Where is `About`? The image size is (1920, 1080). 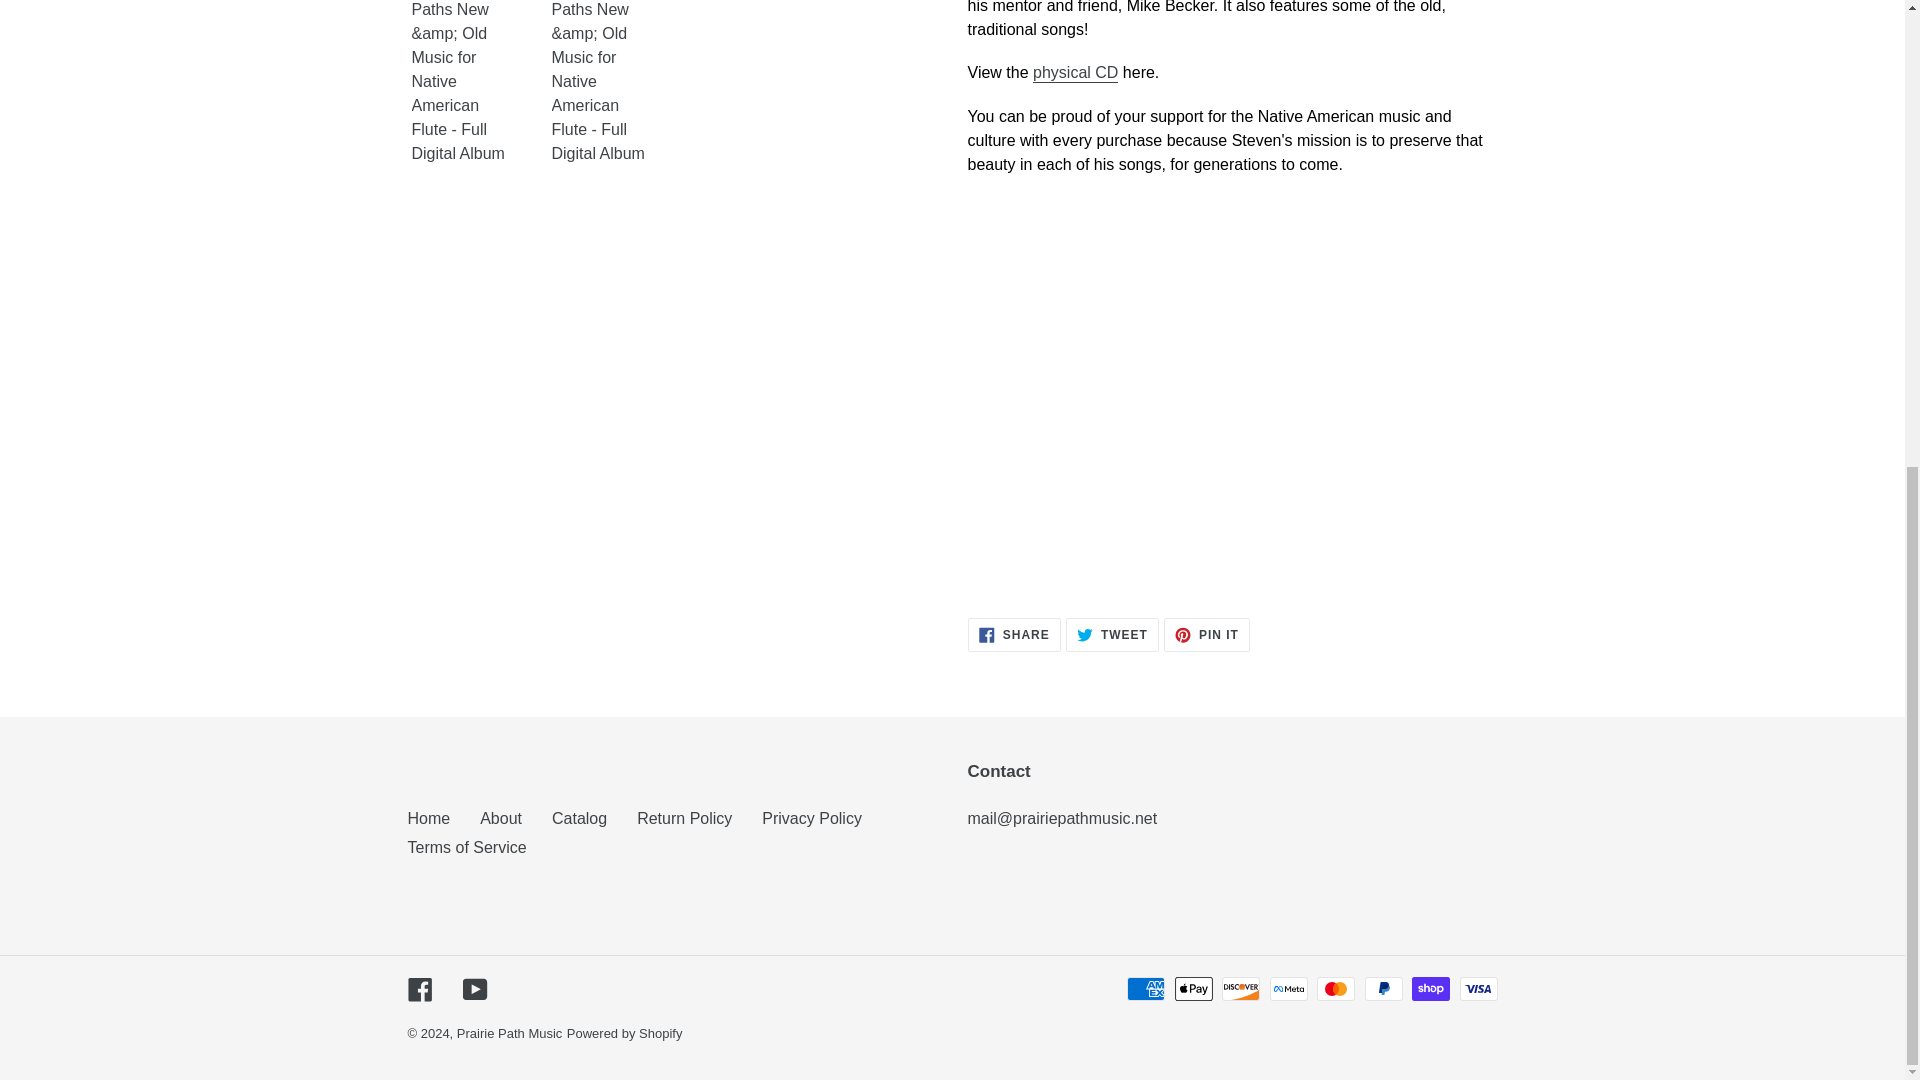
About is located at coordinates (429, 818).